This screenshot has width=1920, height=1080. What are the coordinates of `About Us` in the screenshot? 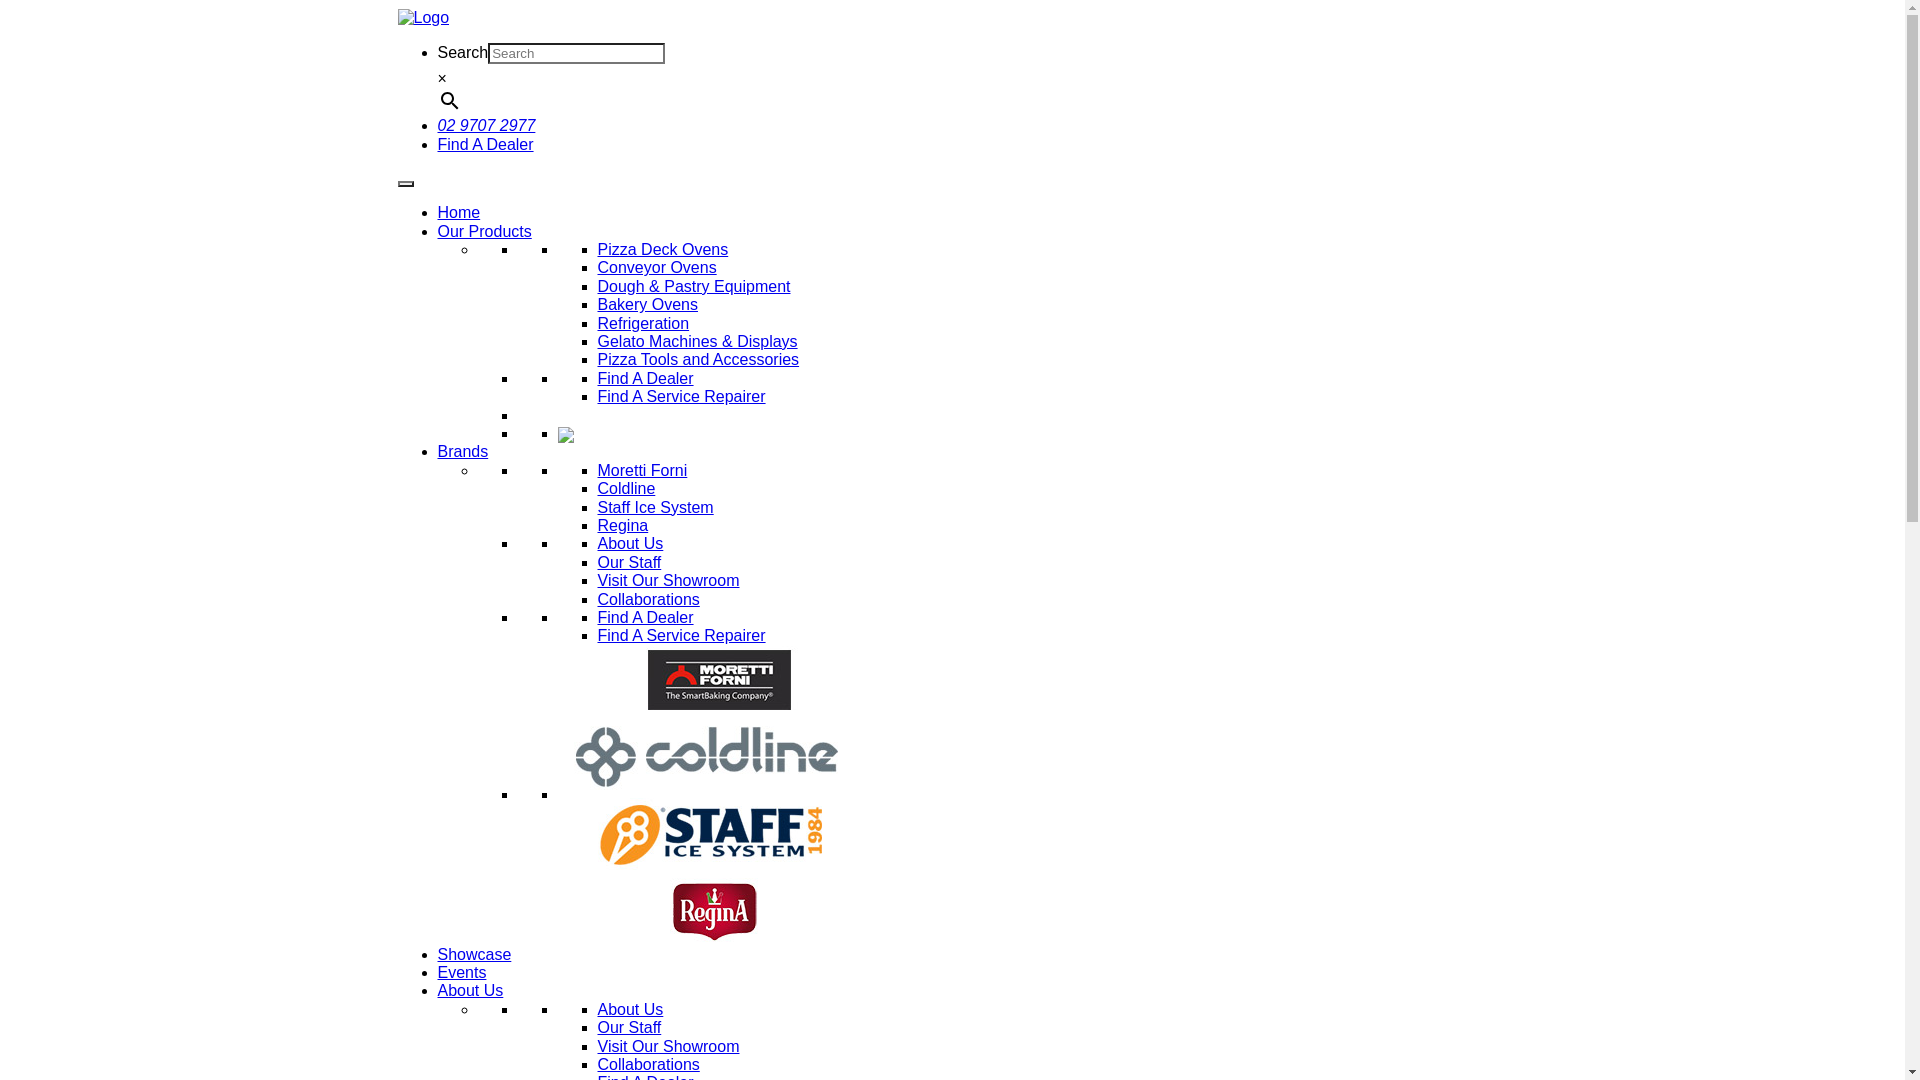 It's located at (631, 544).